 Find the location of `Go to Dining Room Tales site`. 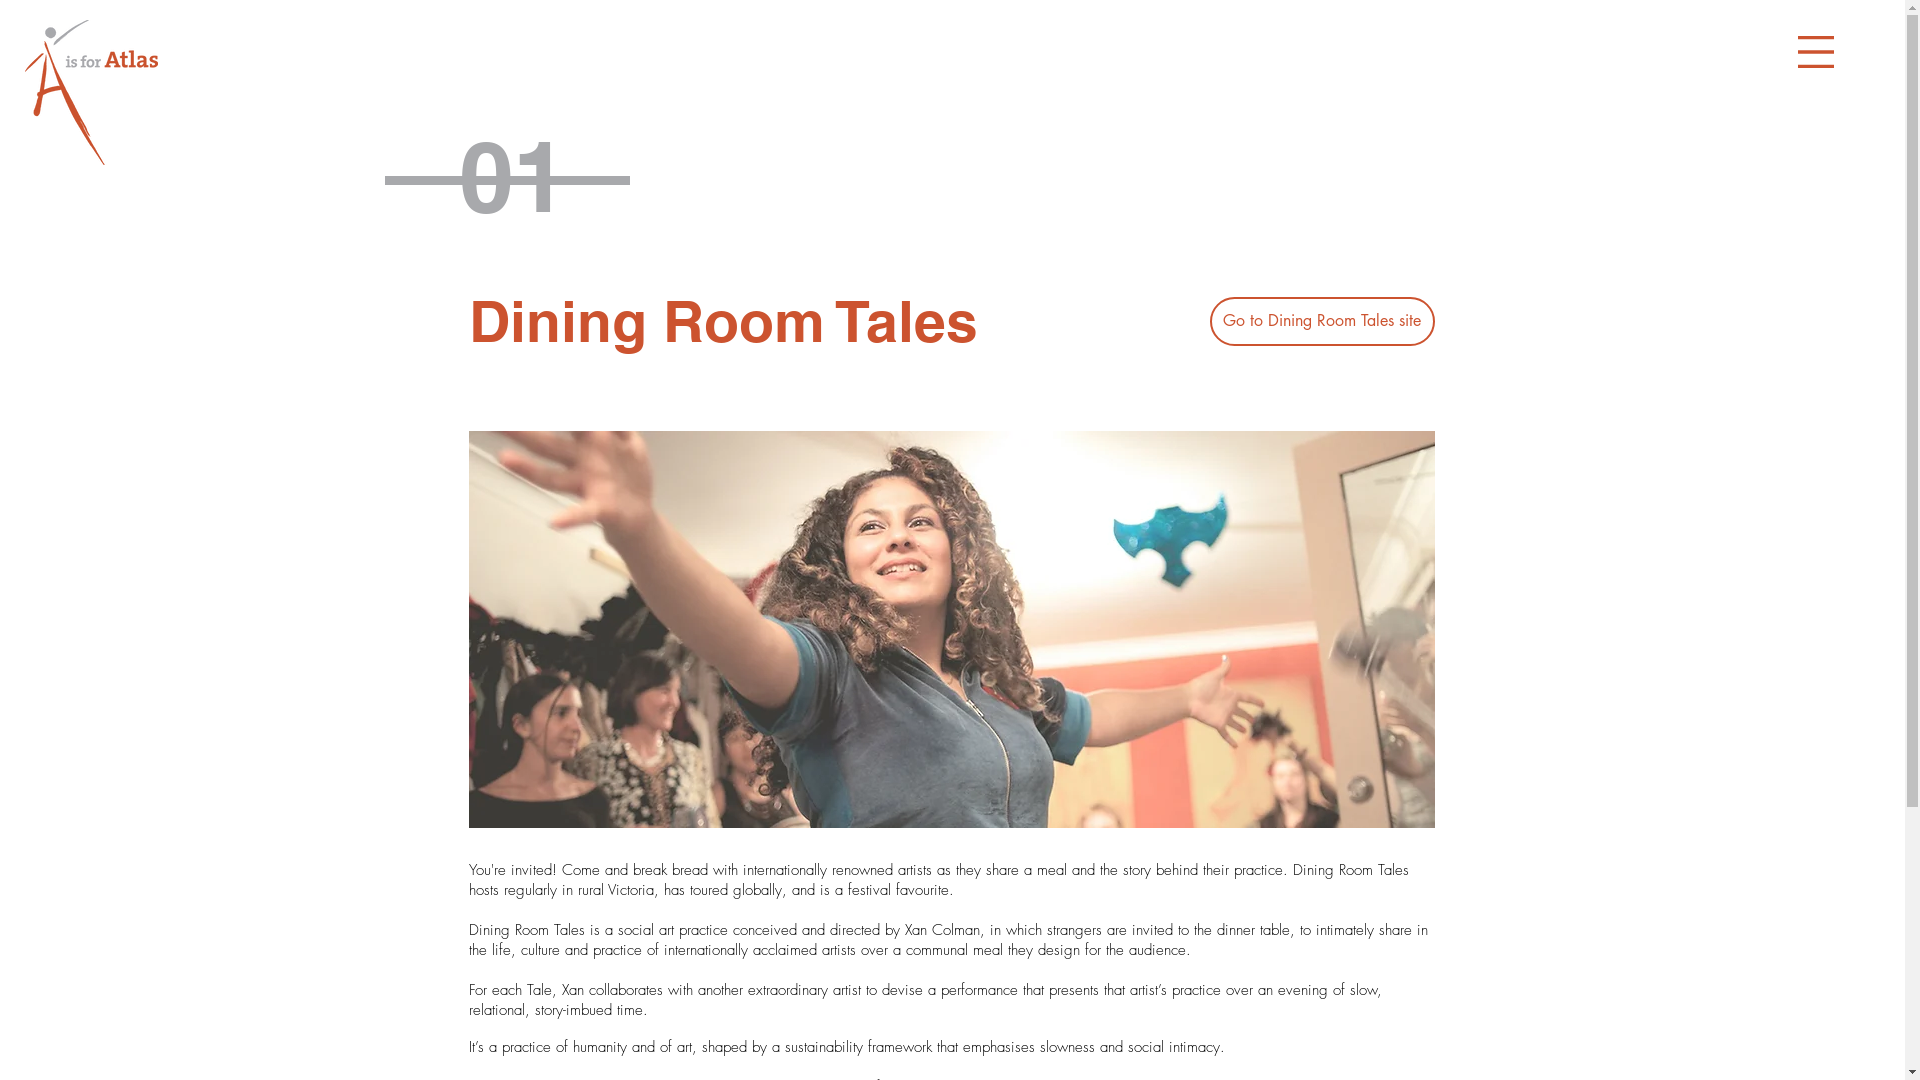

Go to Dining Room Tales site is located at coordinates (1322, 322).